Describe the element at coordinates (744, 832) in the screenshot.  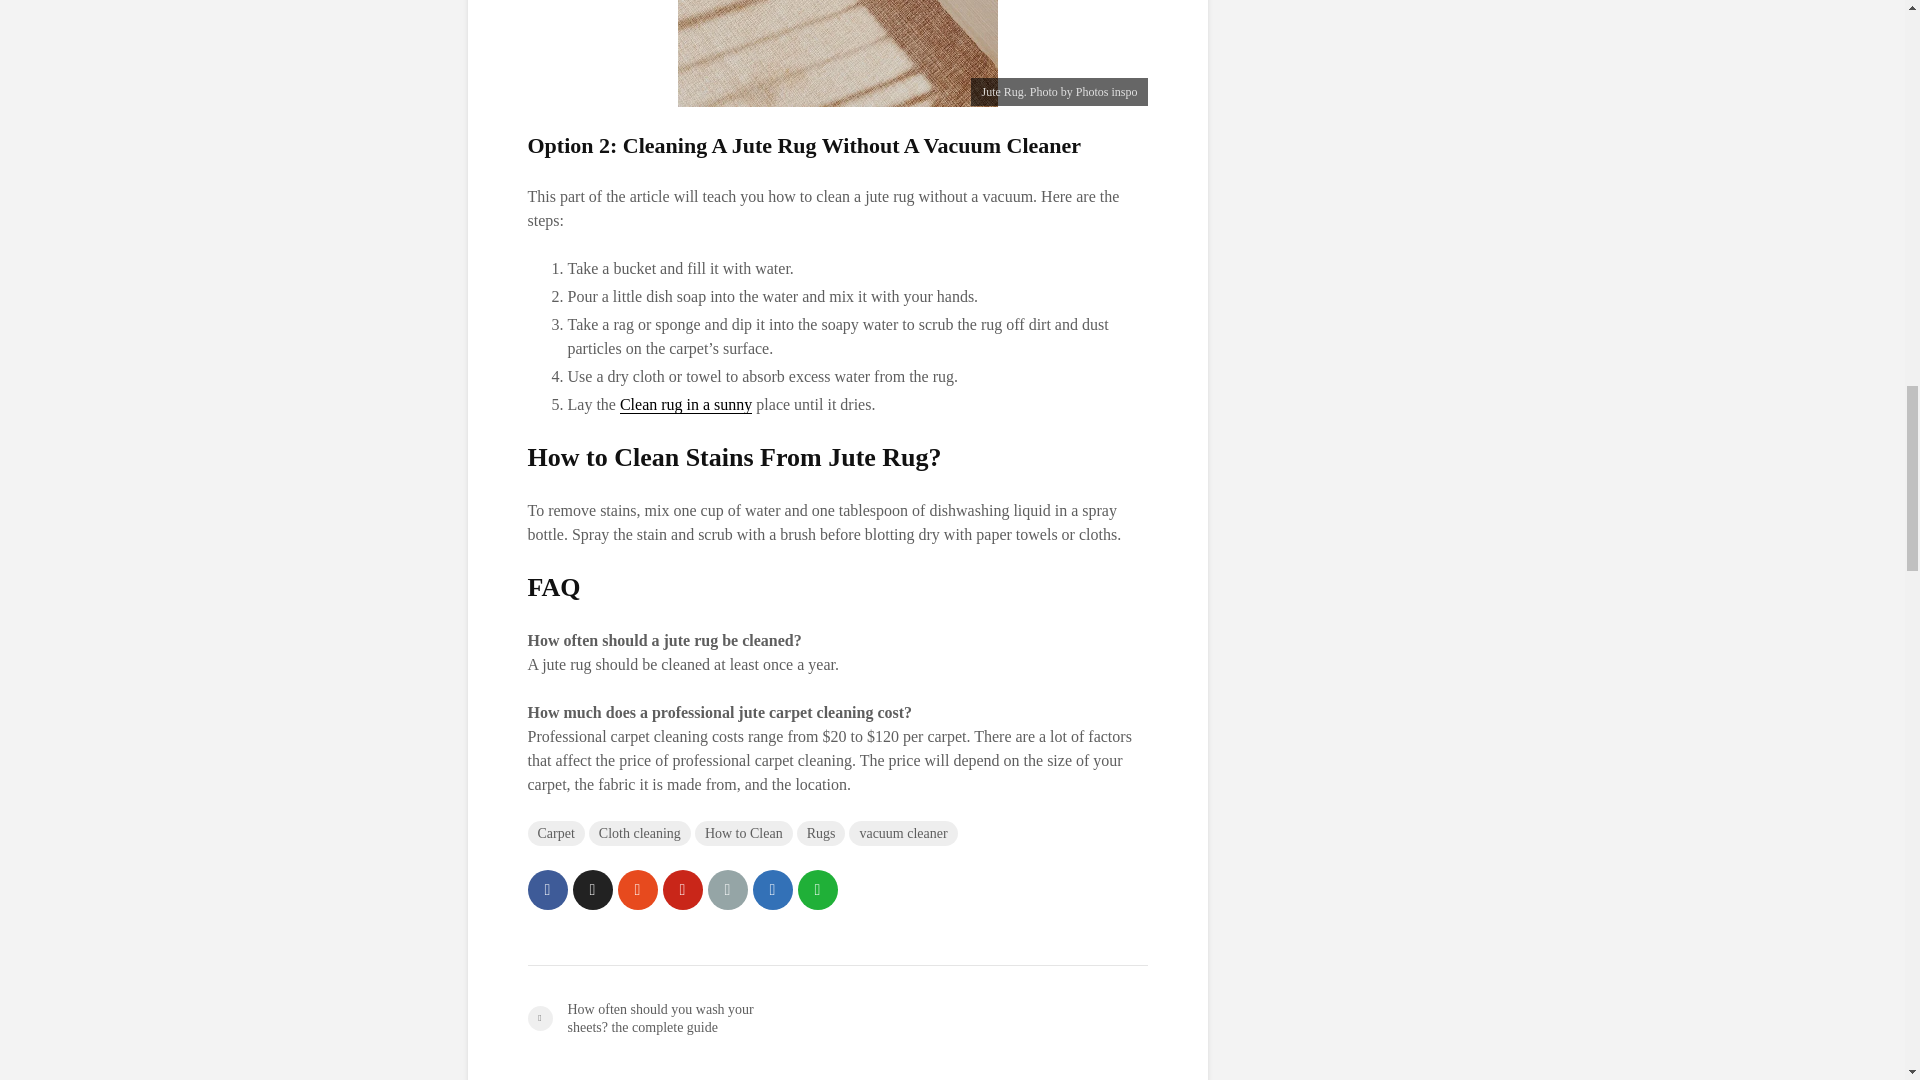
I see `How to Clean` at that location.